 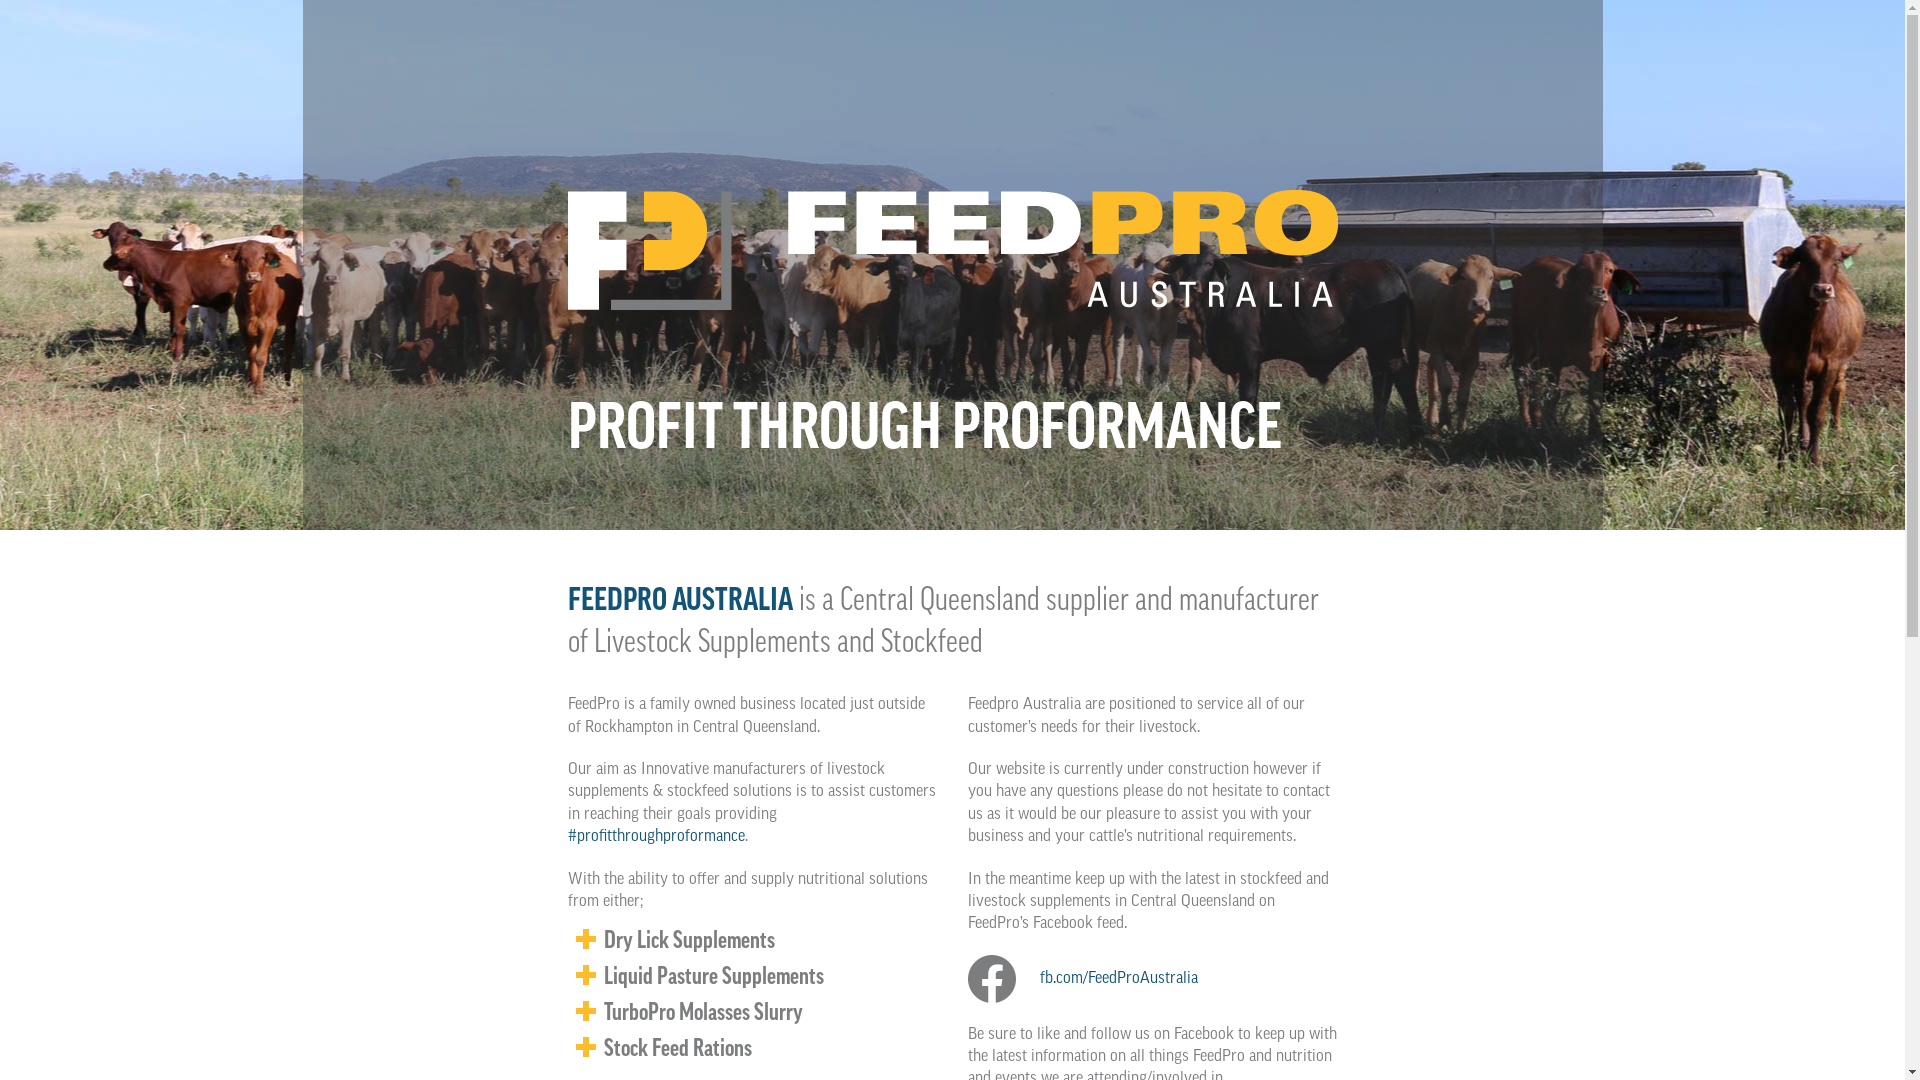 What do you see at coordinates (1153, 979) in the screenshot?
I see `fb.com/FeedProAustralia` at bounding box center [1153, 979].